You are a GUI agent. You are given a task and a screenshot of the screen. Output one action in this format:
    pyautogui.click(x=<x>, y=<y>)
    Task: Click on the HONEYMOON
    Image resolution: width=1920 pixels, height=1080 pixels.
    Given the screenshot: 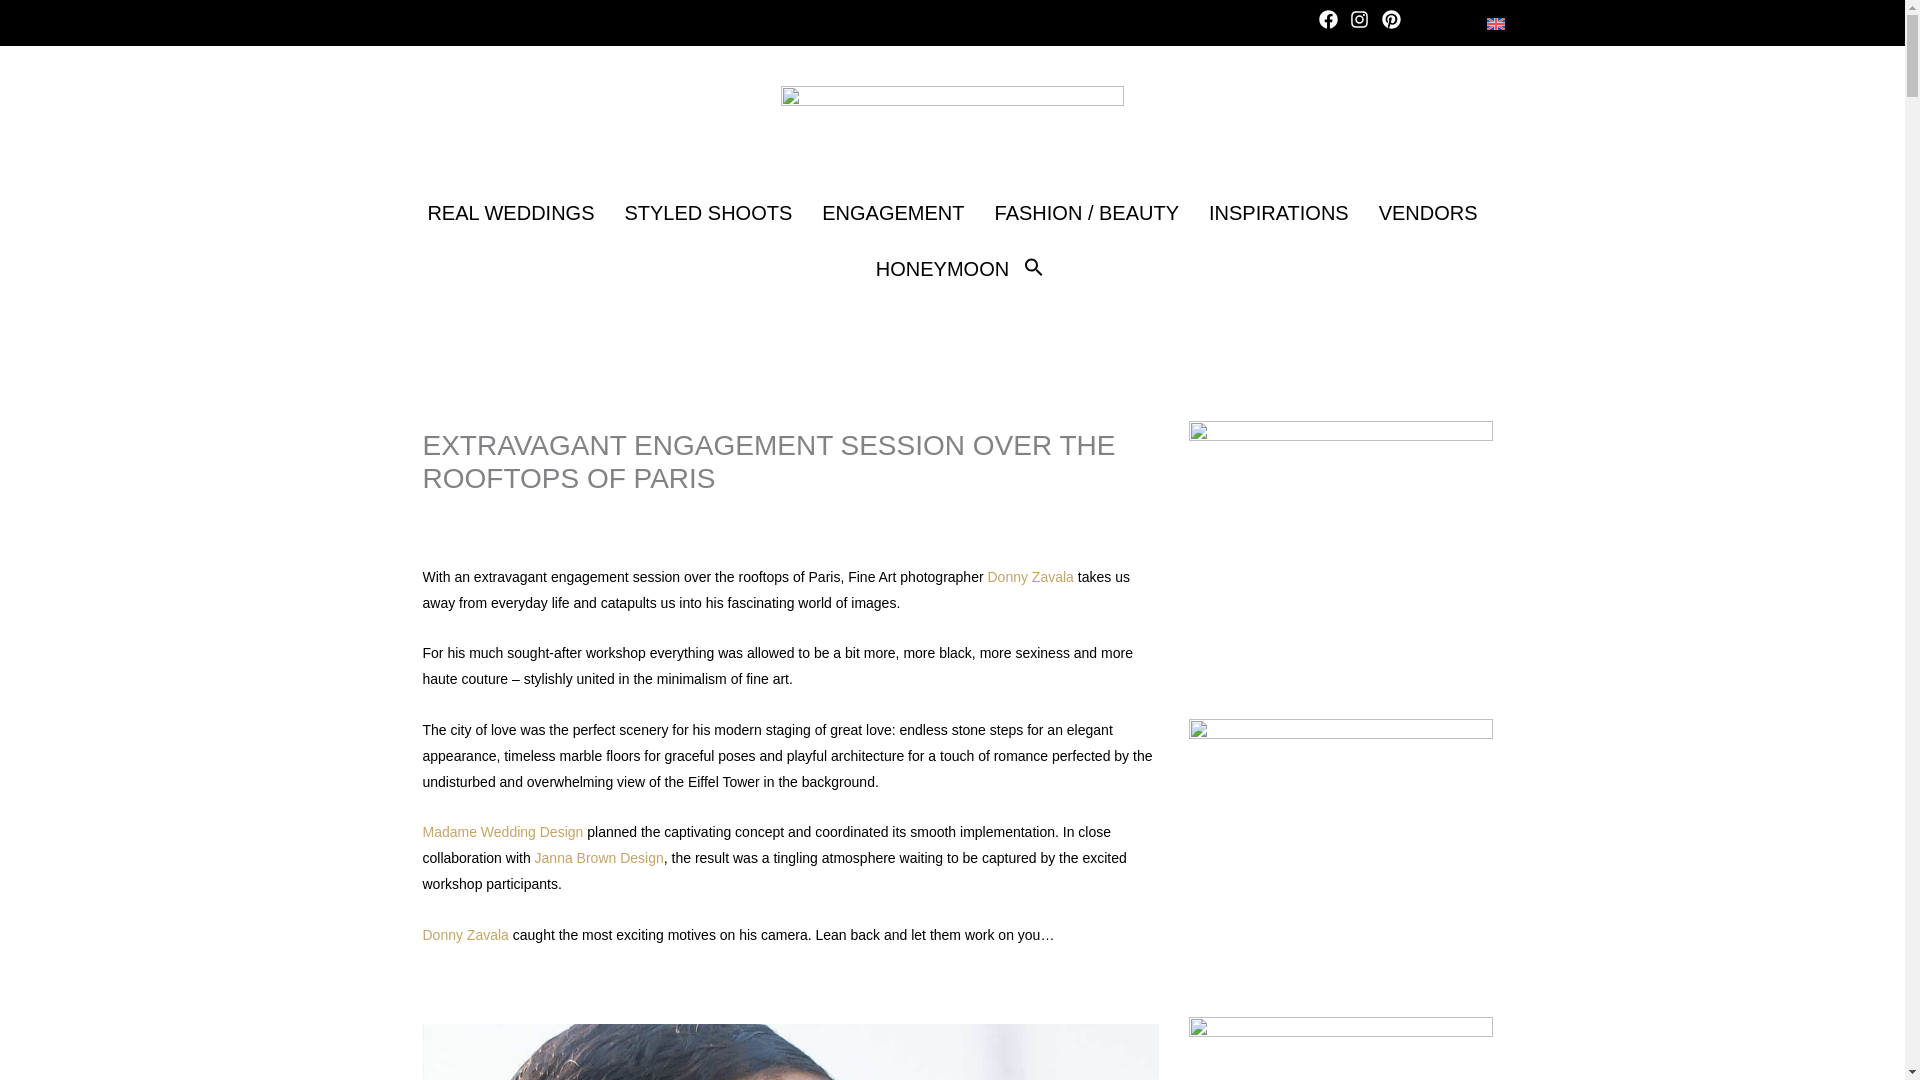 What is the action you would take?
    pyautogui.click(x=942, y=268)
    